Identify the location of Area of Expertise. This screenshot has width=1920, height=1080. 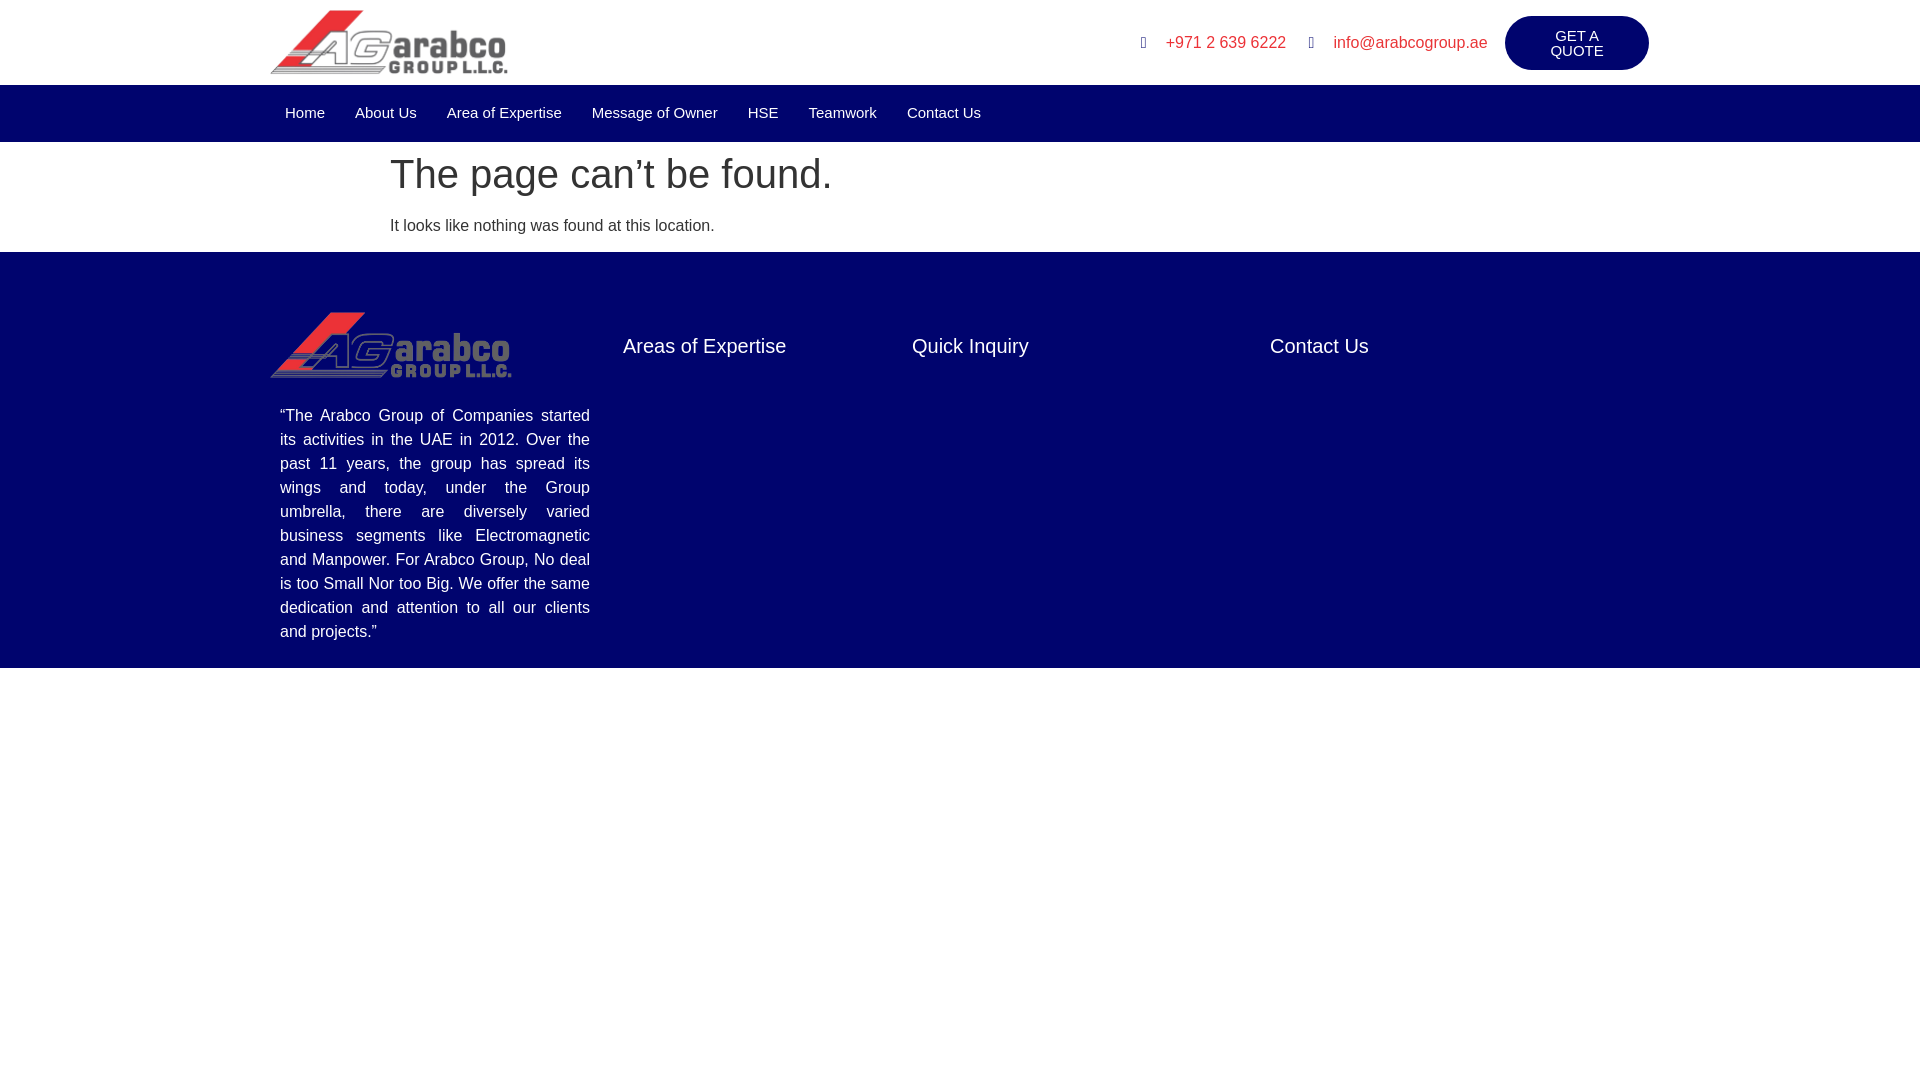
(504, 113).